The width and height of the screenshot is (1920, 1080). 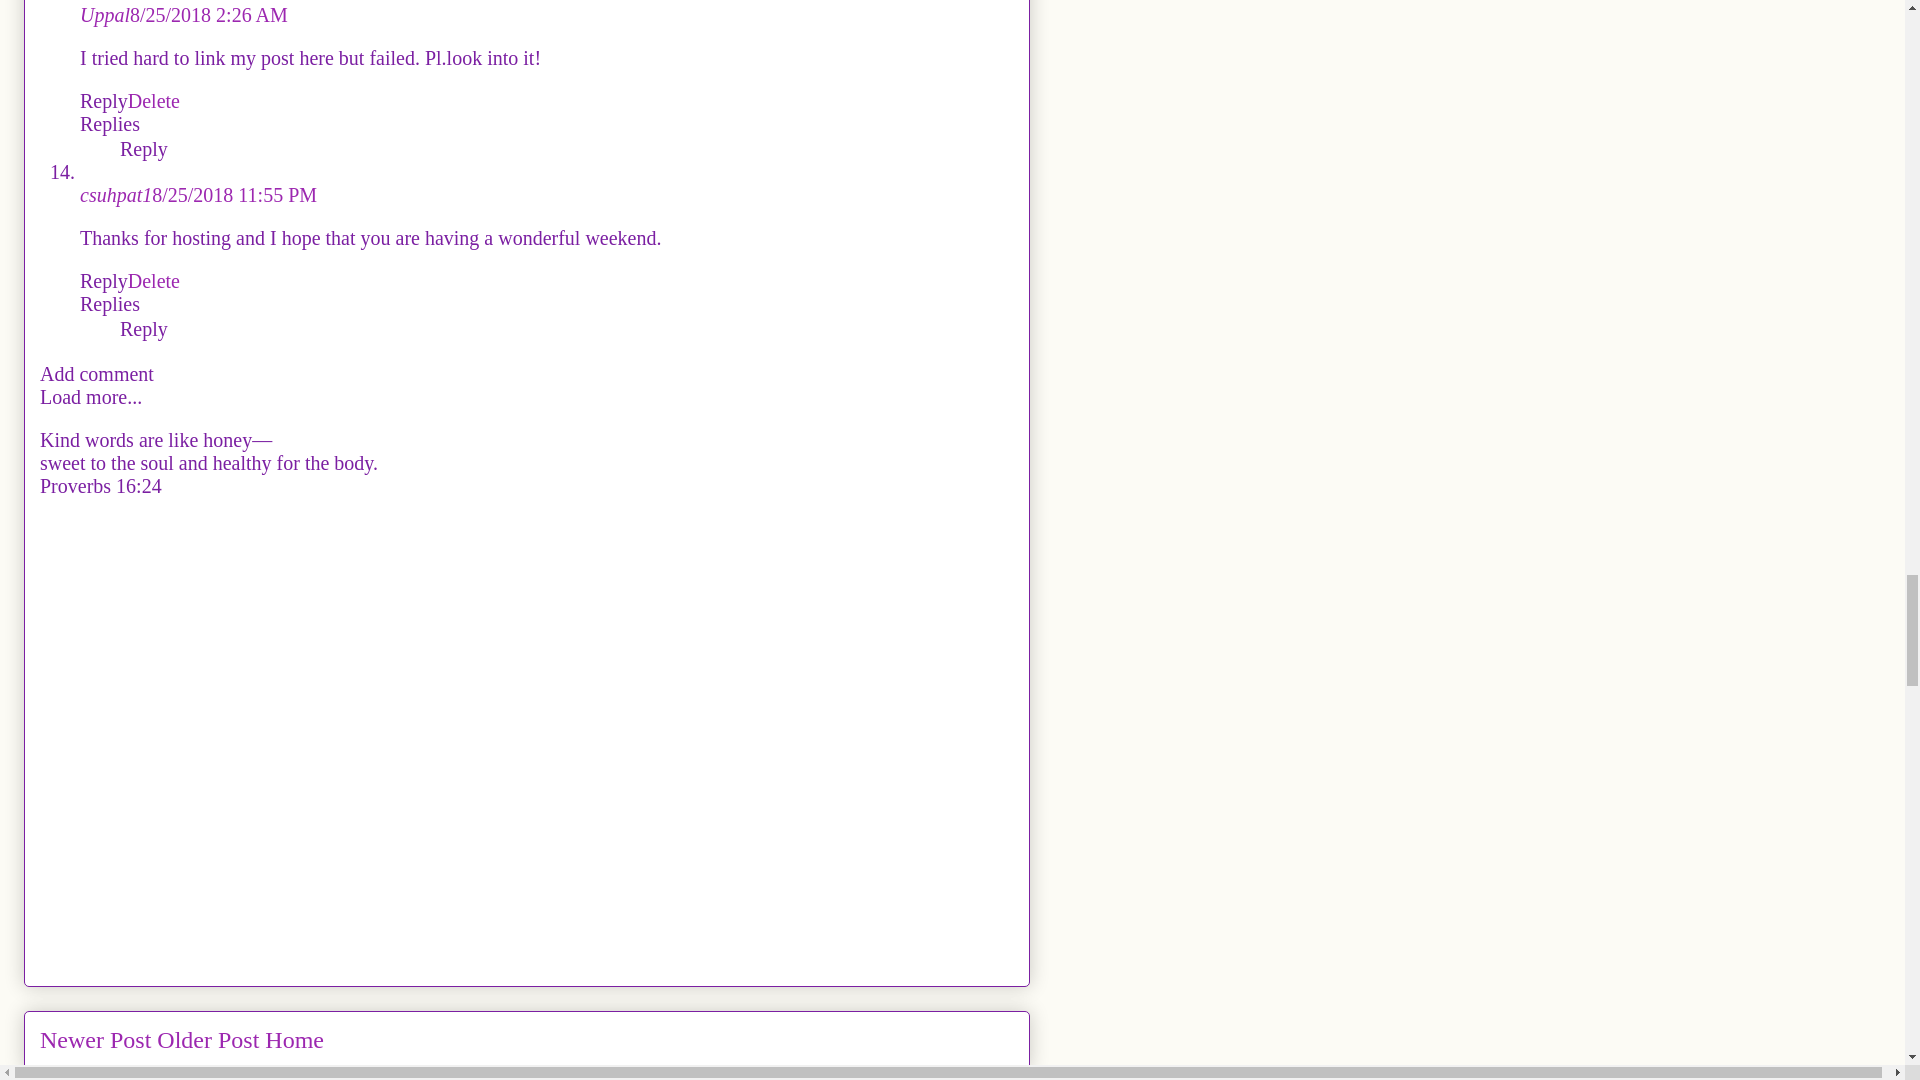 What do you see at coordinates (96, 1040) in the screenshot?
I see `Newer Post` at bounding box center [96, 1040].